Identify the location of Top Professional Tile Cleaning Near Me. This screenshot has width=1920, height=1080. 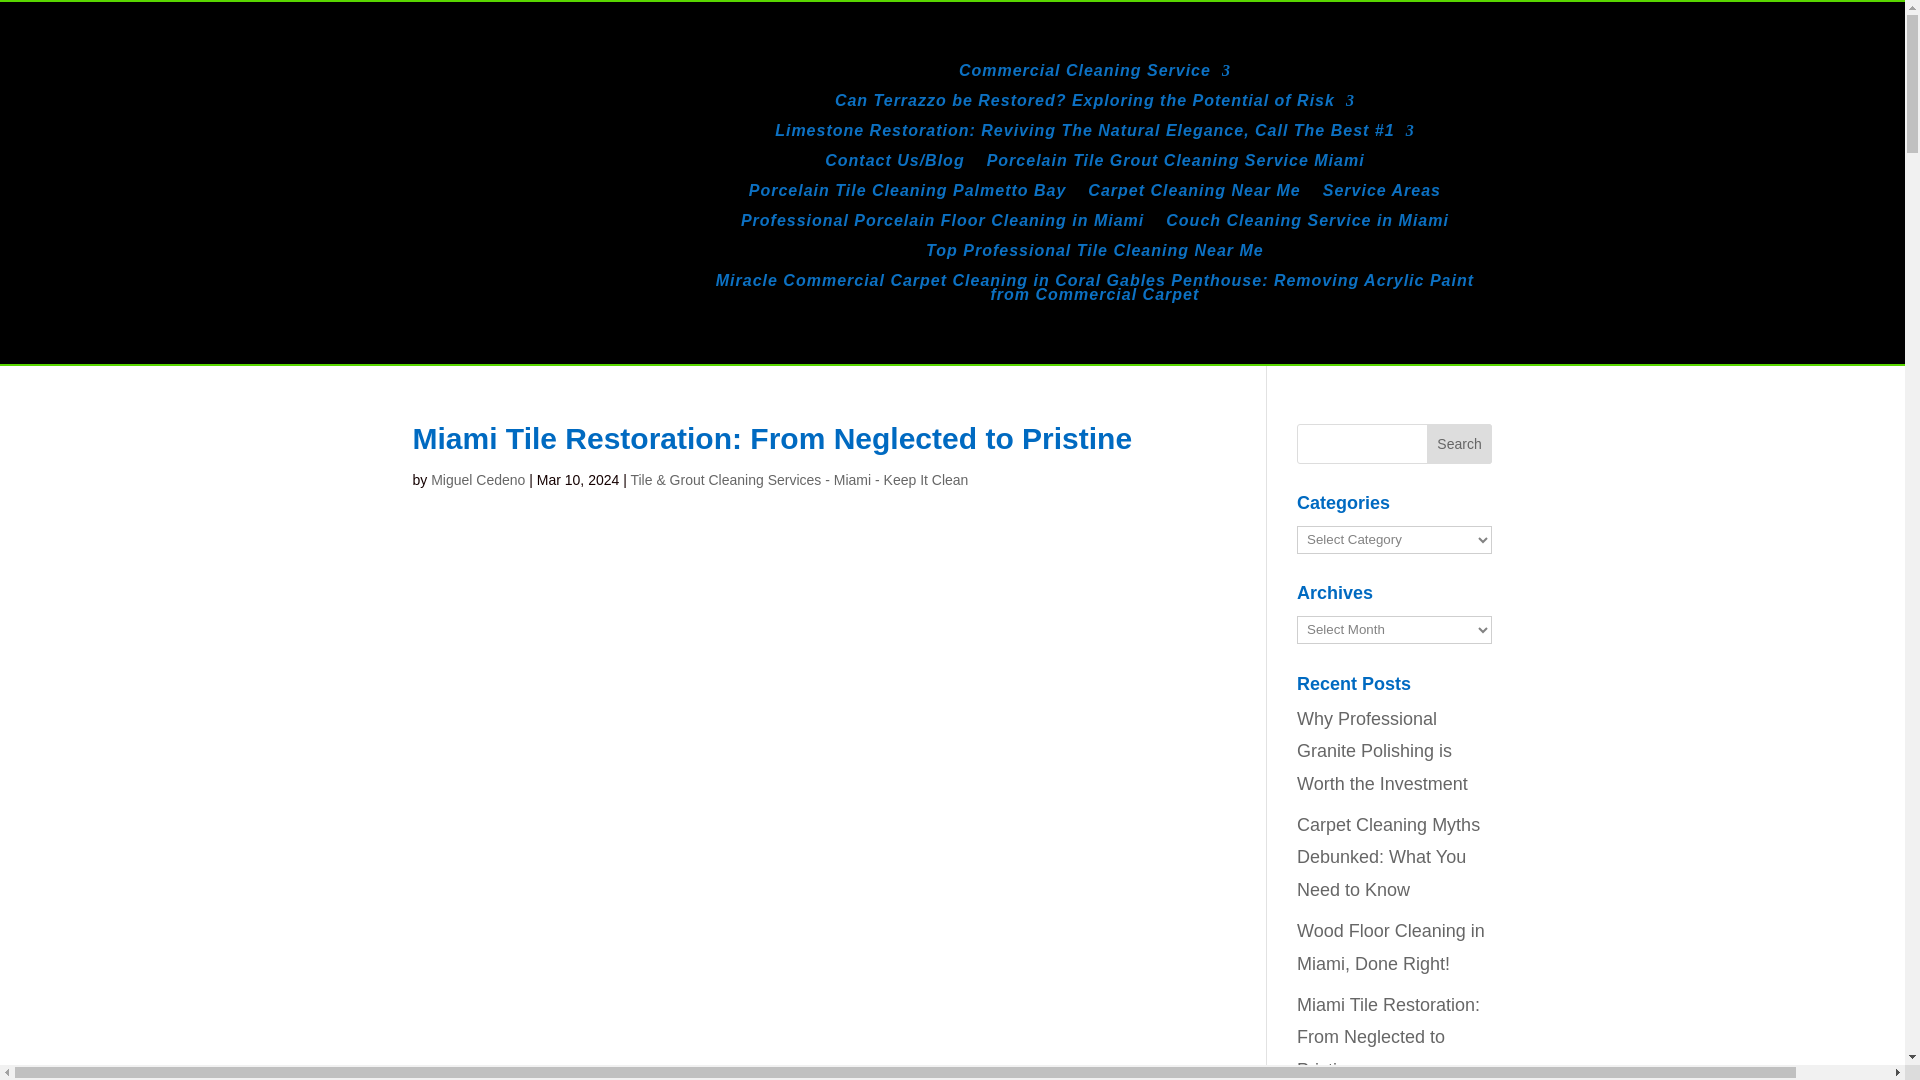
(1094, 254).